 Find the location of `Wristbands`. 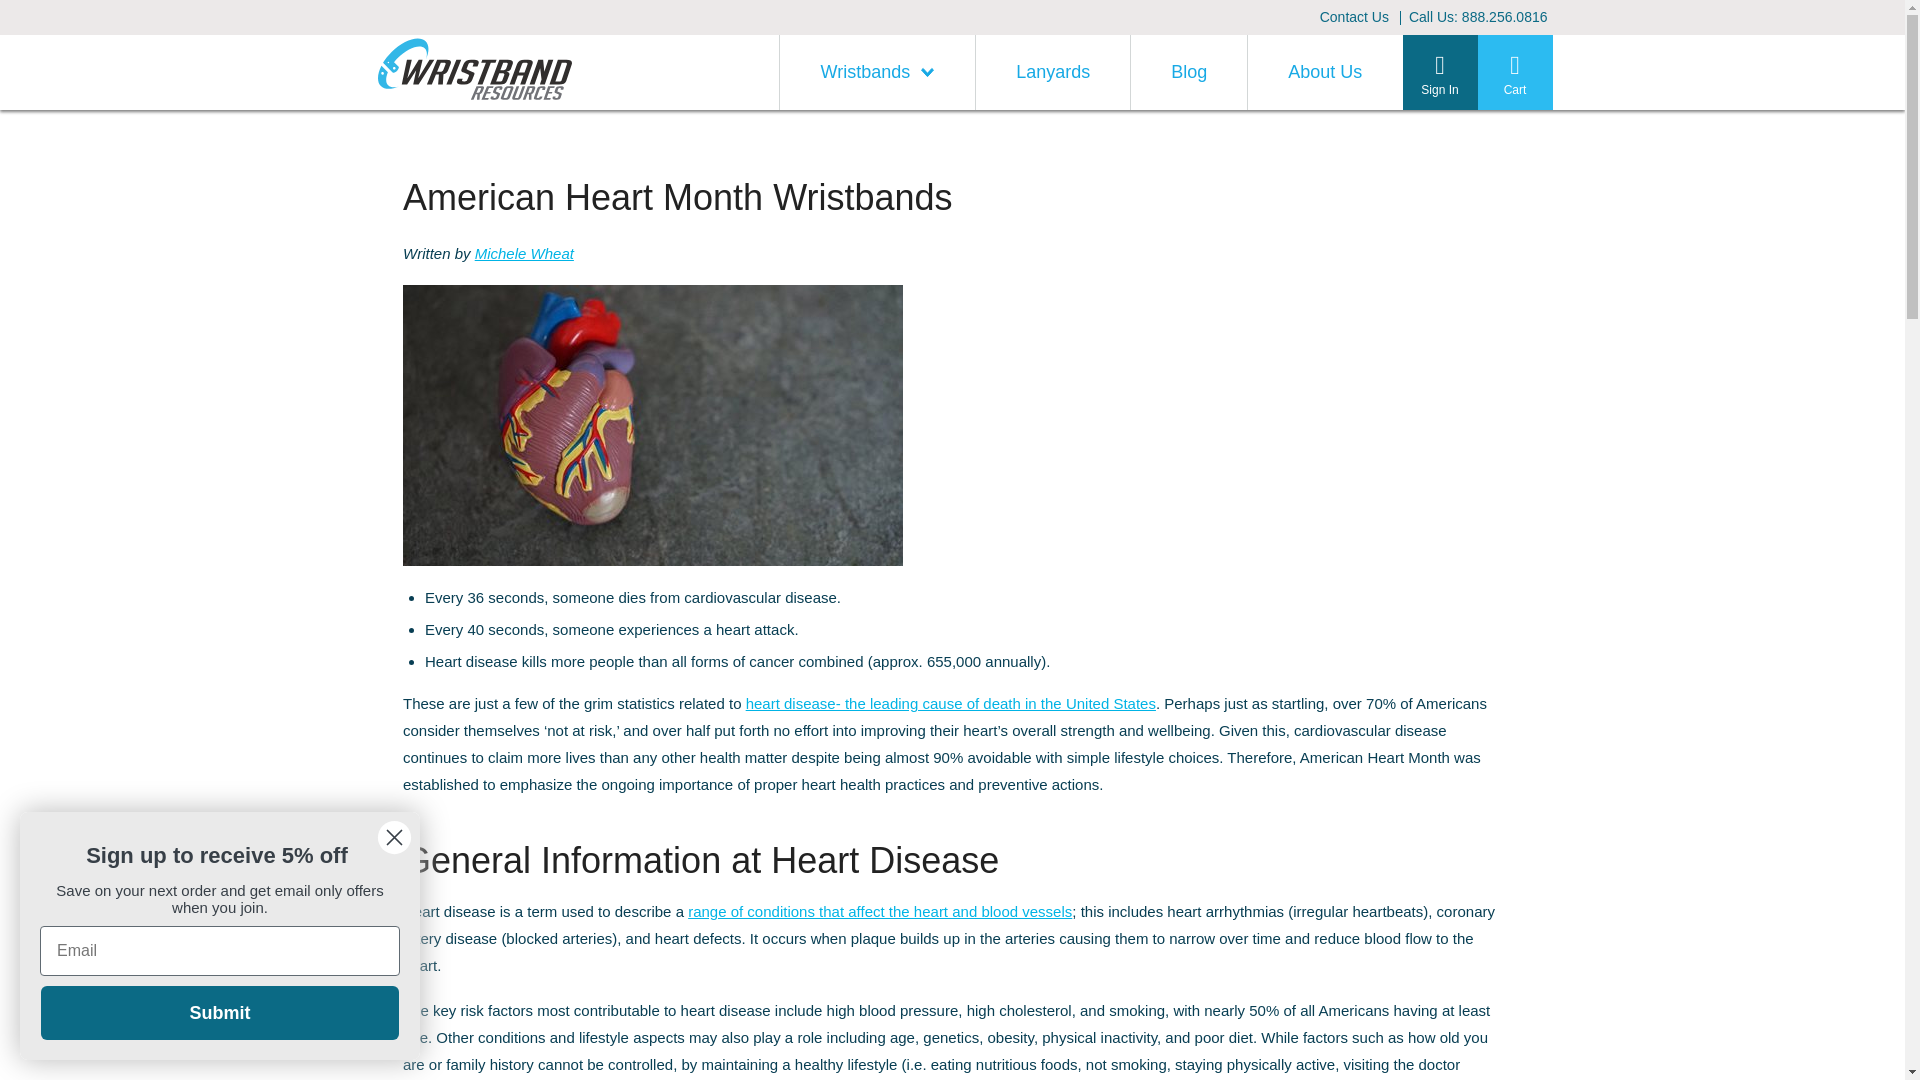

Wristbands is located at coordinates (877, 72).